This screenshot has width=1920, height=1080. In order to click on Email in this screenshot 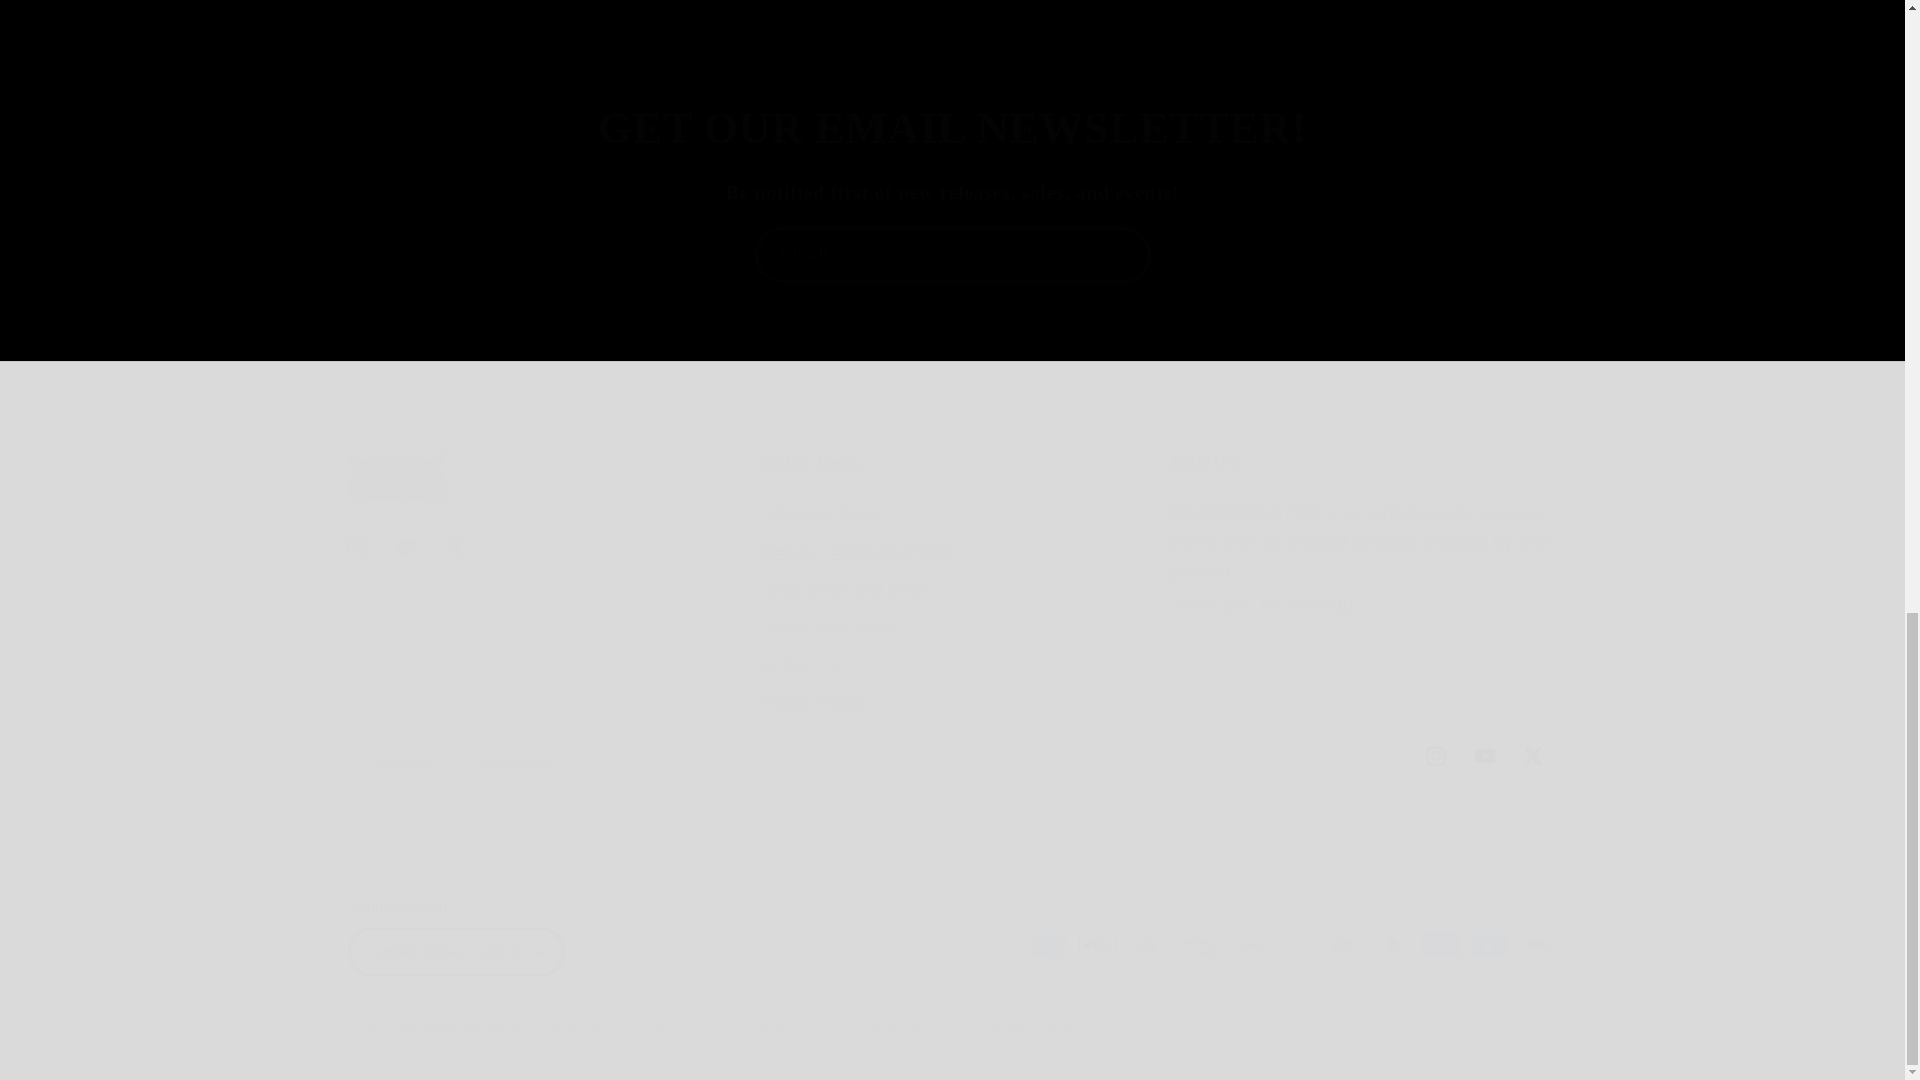, I will do `click(952, 254)`.